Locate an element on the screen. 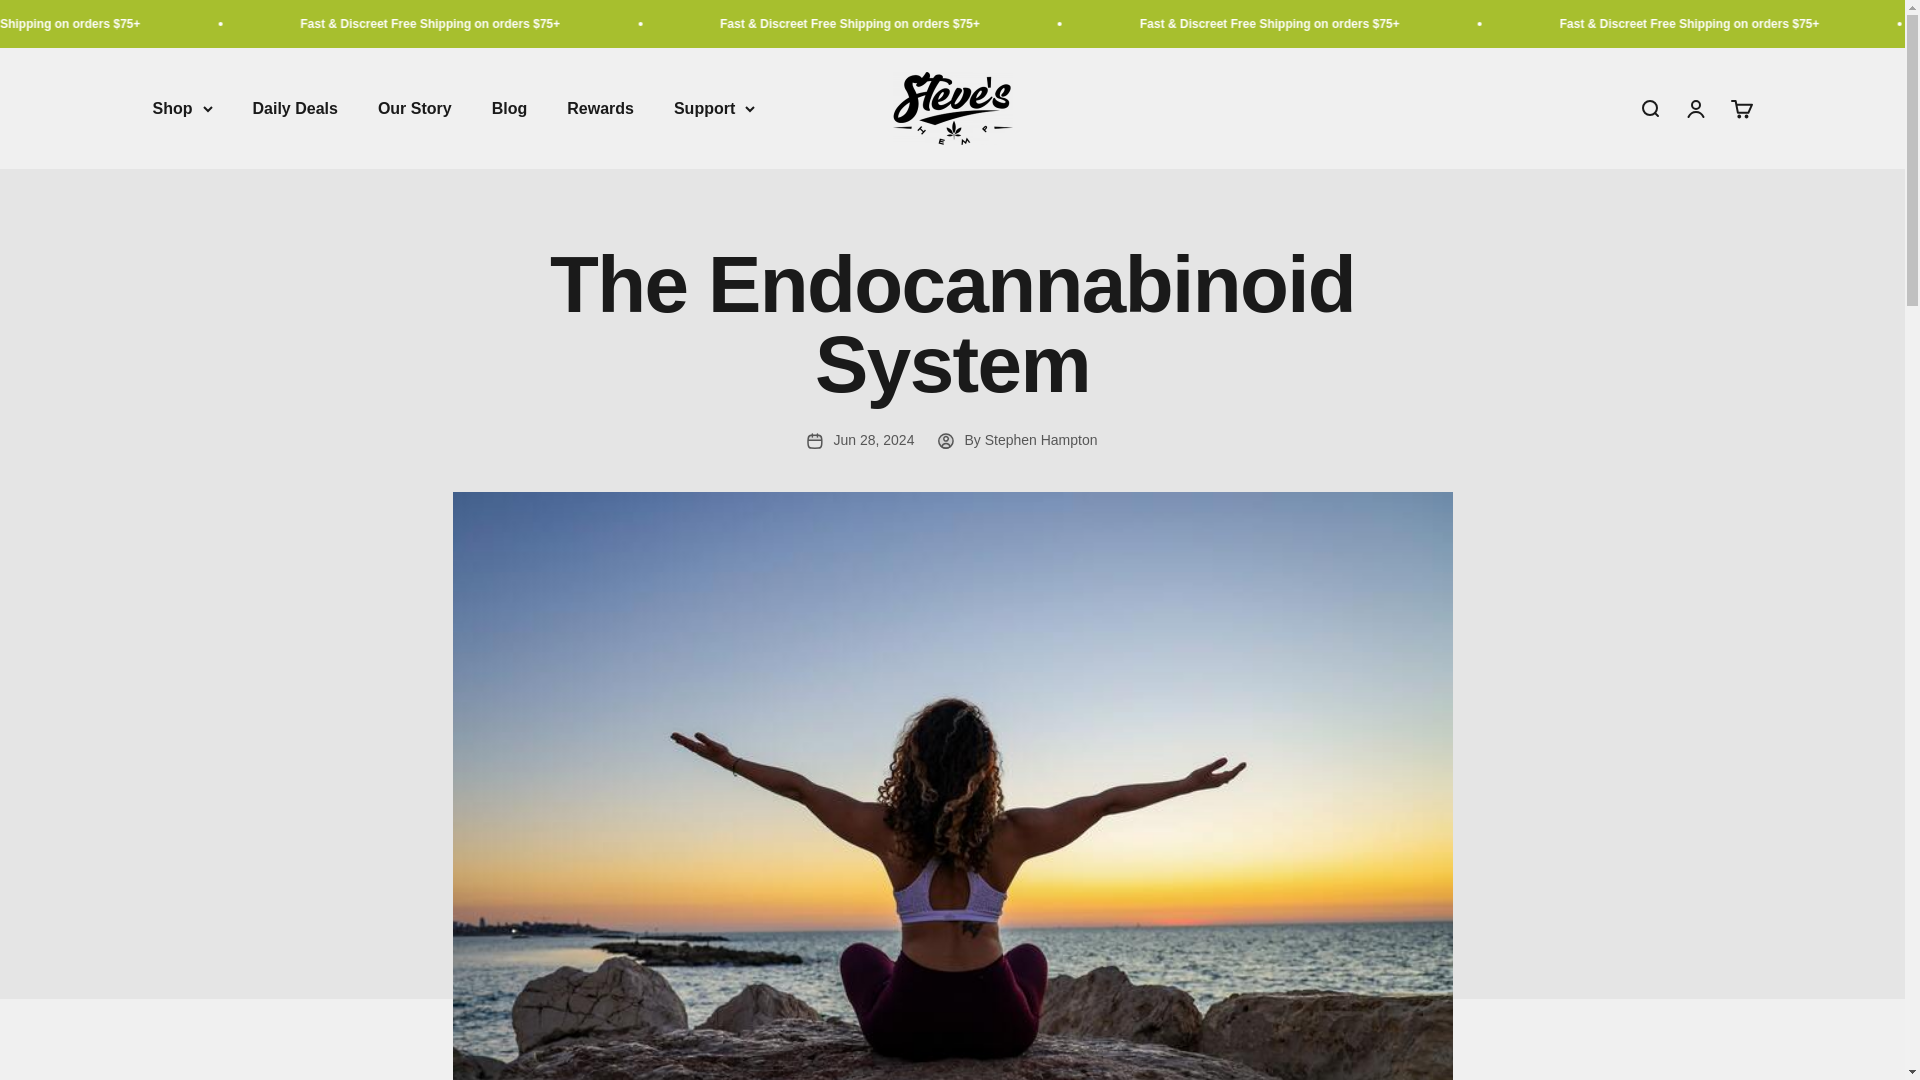  Our Story is located at coordinates (1648, 108).